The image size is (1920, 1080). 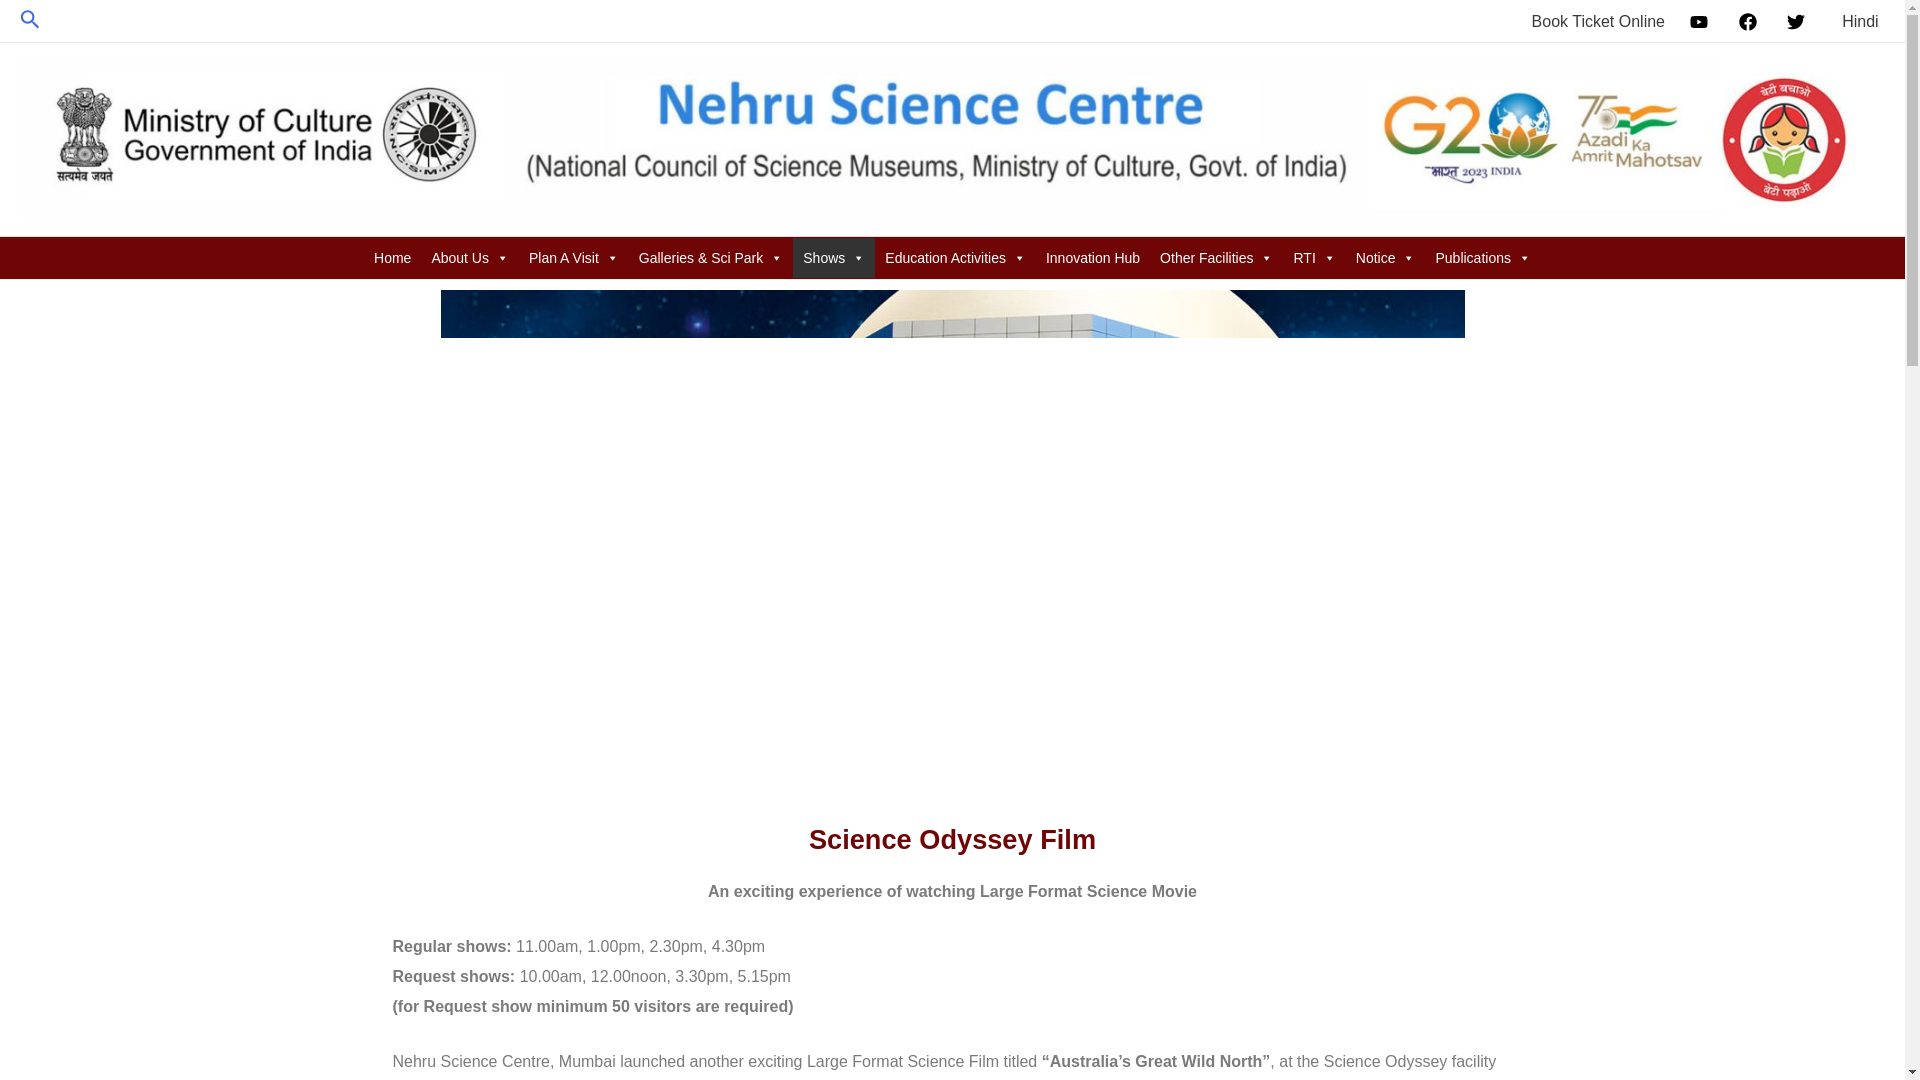 I want to click on About Us, so click(x=469, y=257).